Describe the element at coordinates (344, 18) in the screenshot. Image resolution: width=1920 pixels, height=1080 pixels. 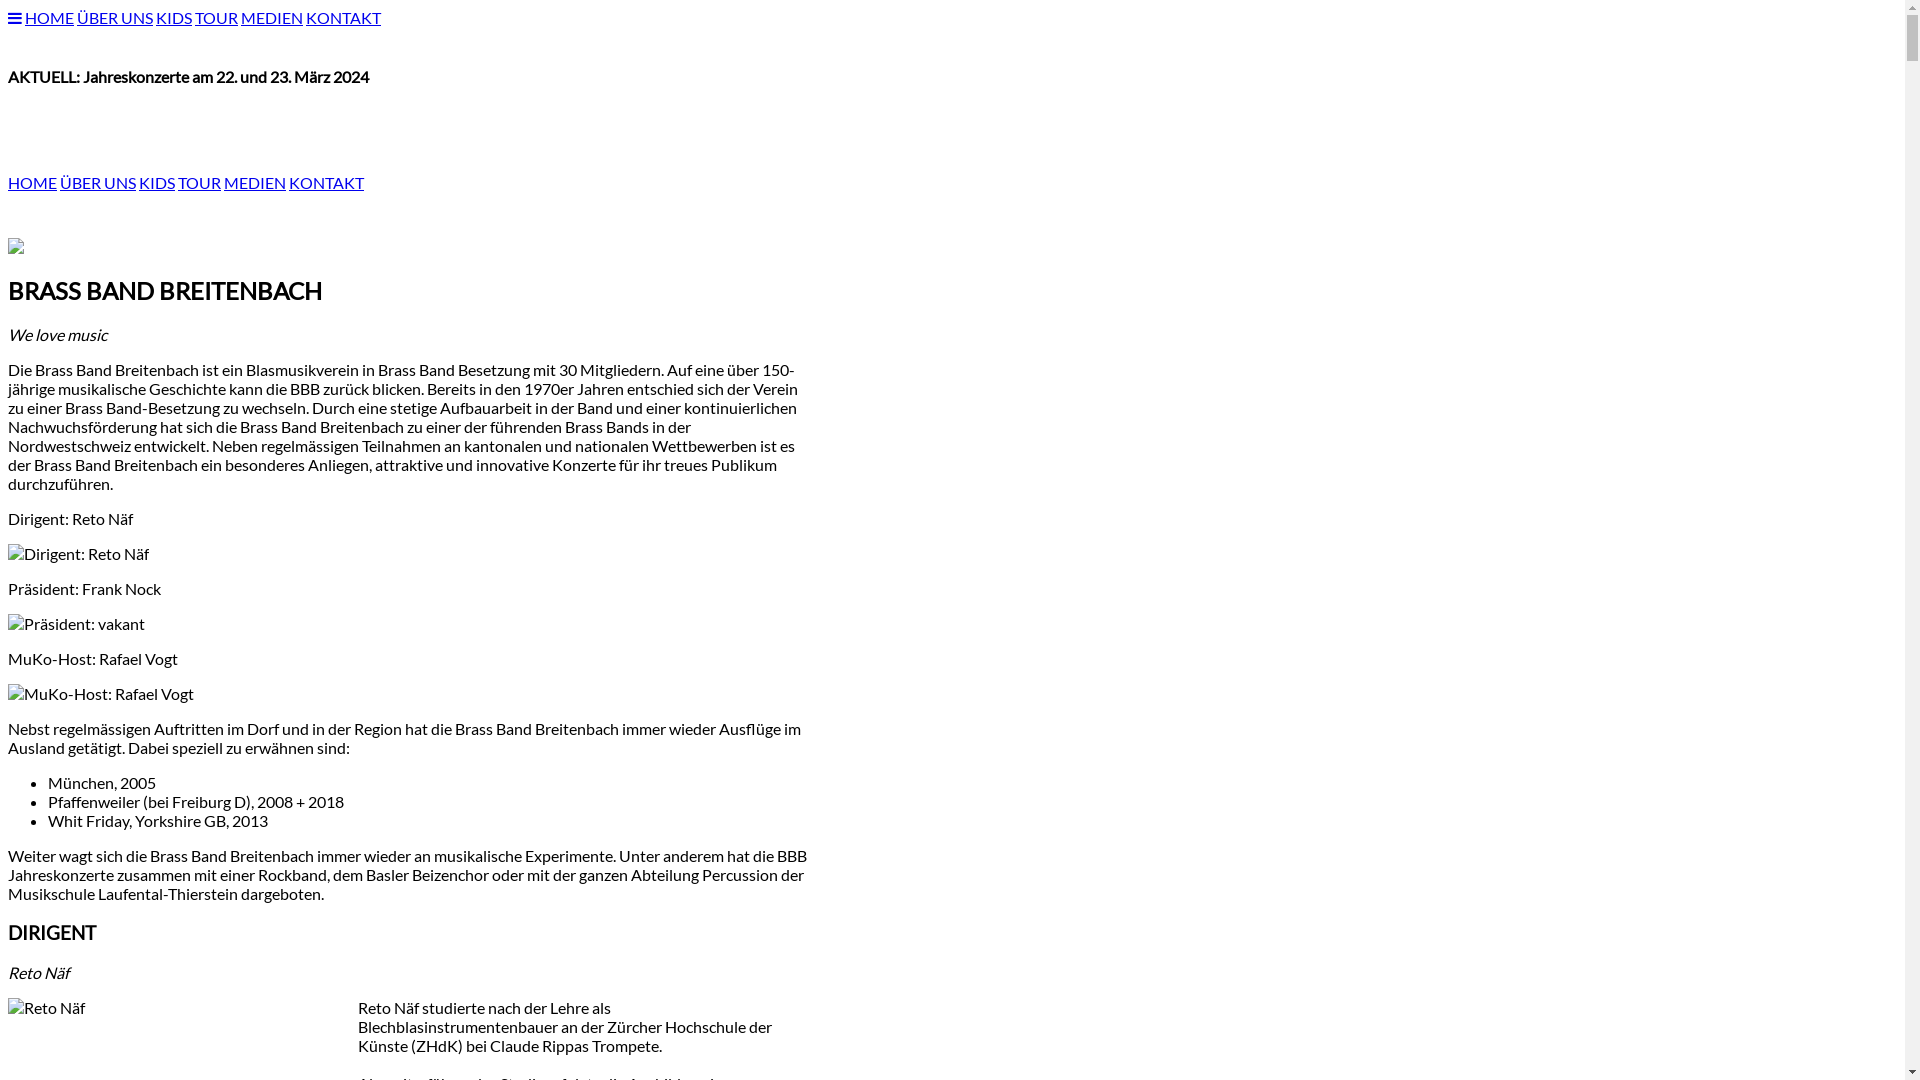
I see `KONTAKT` at that location.